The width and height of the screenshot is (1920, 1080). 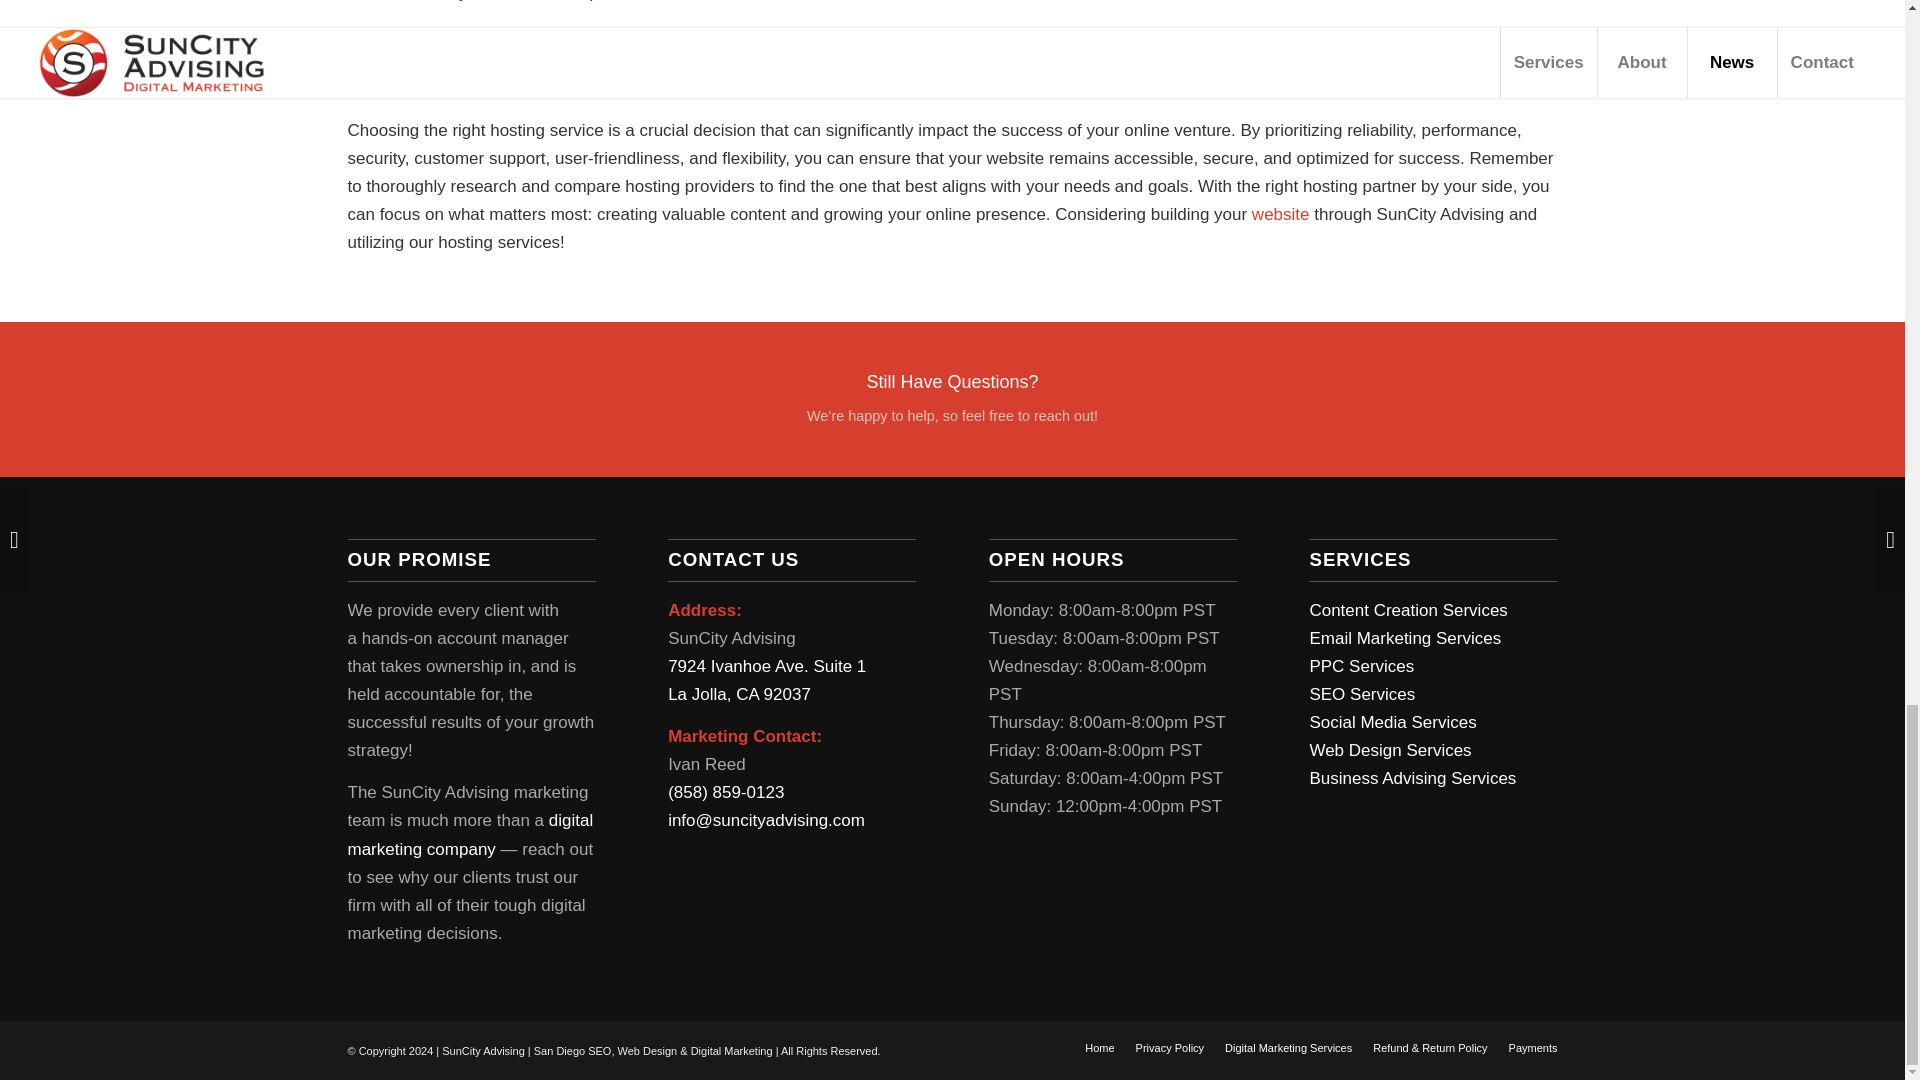 I want to click on Business Advising Services, so click(x=1412, y=778).